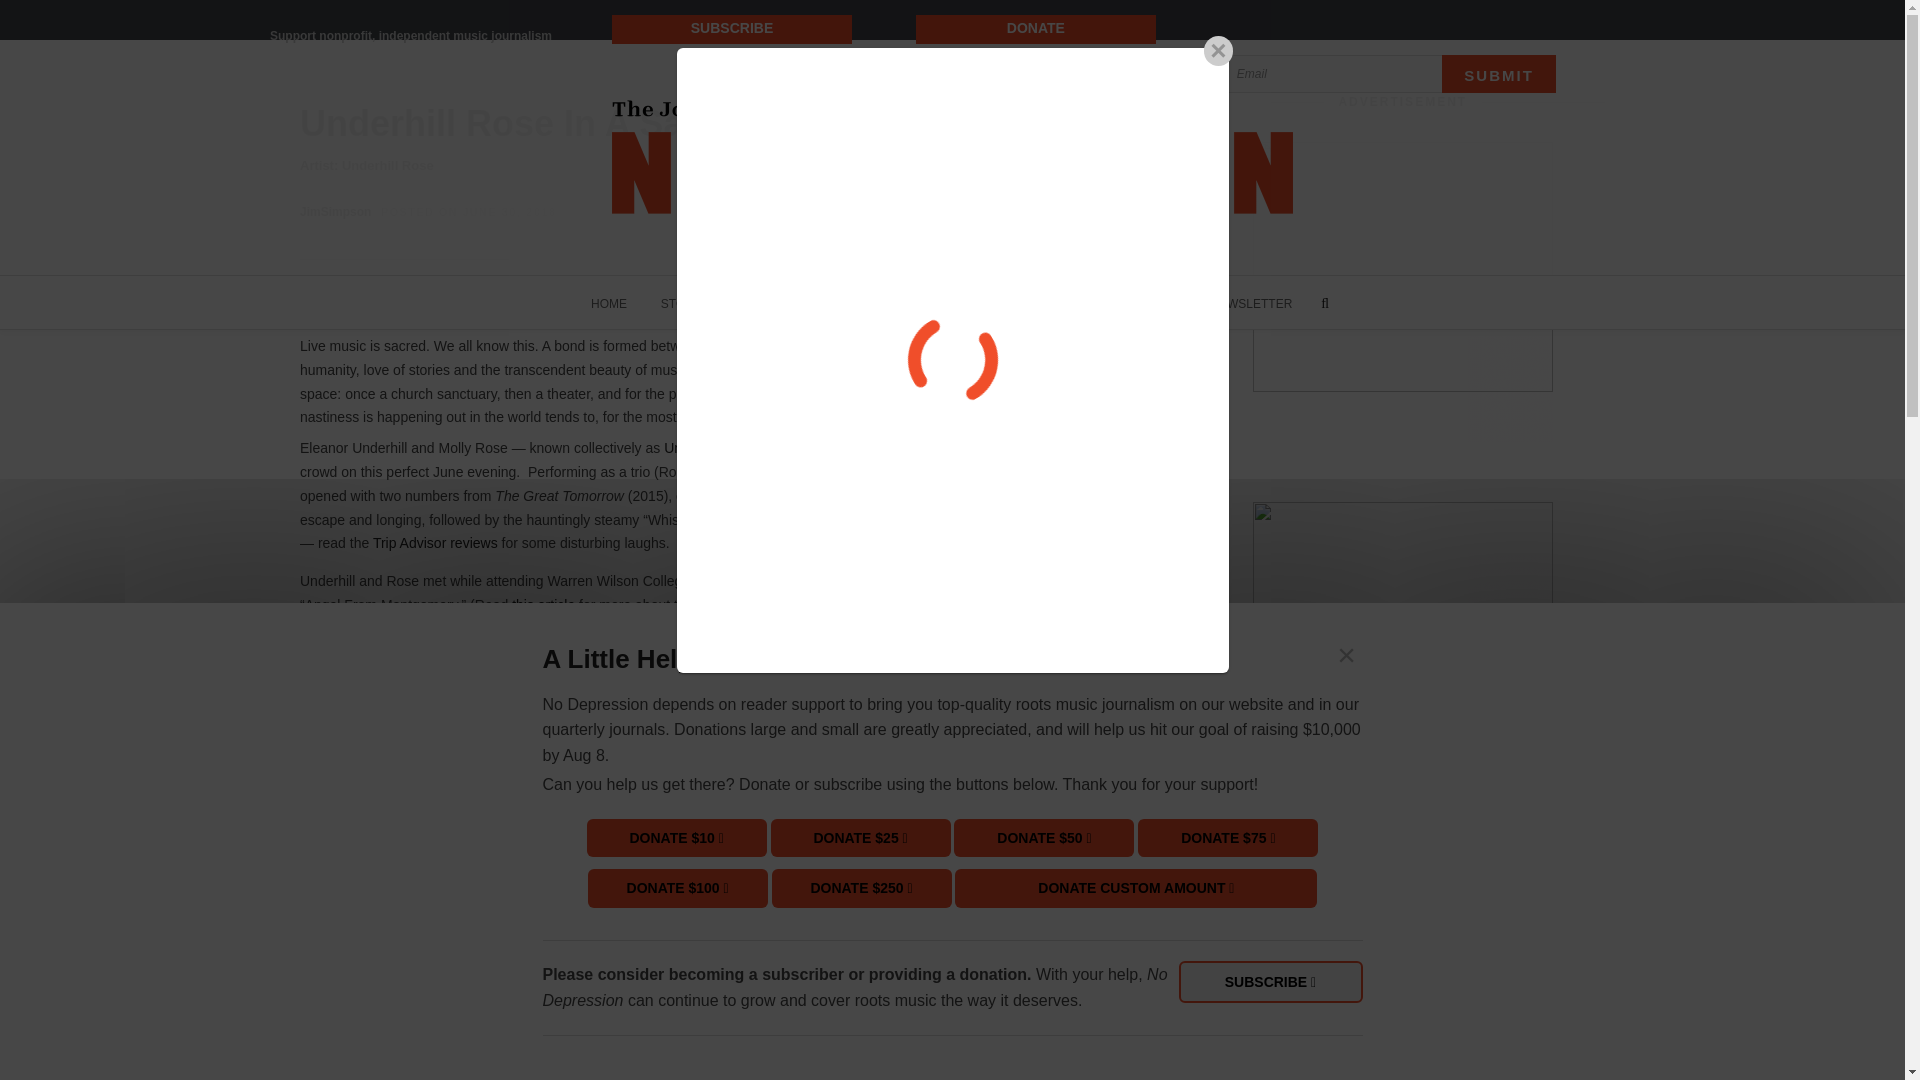  I want to click on Underhill Rose, so click(387, 164).